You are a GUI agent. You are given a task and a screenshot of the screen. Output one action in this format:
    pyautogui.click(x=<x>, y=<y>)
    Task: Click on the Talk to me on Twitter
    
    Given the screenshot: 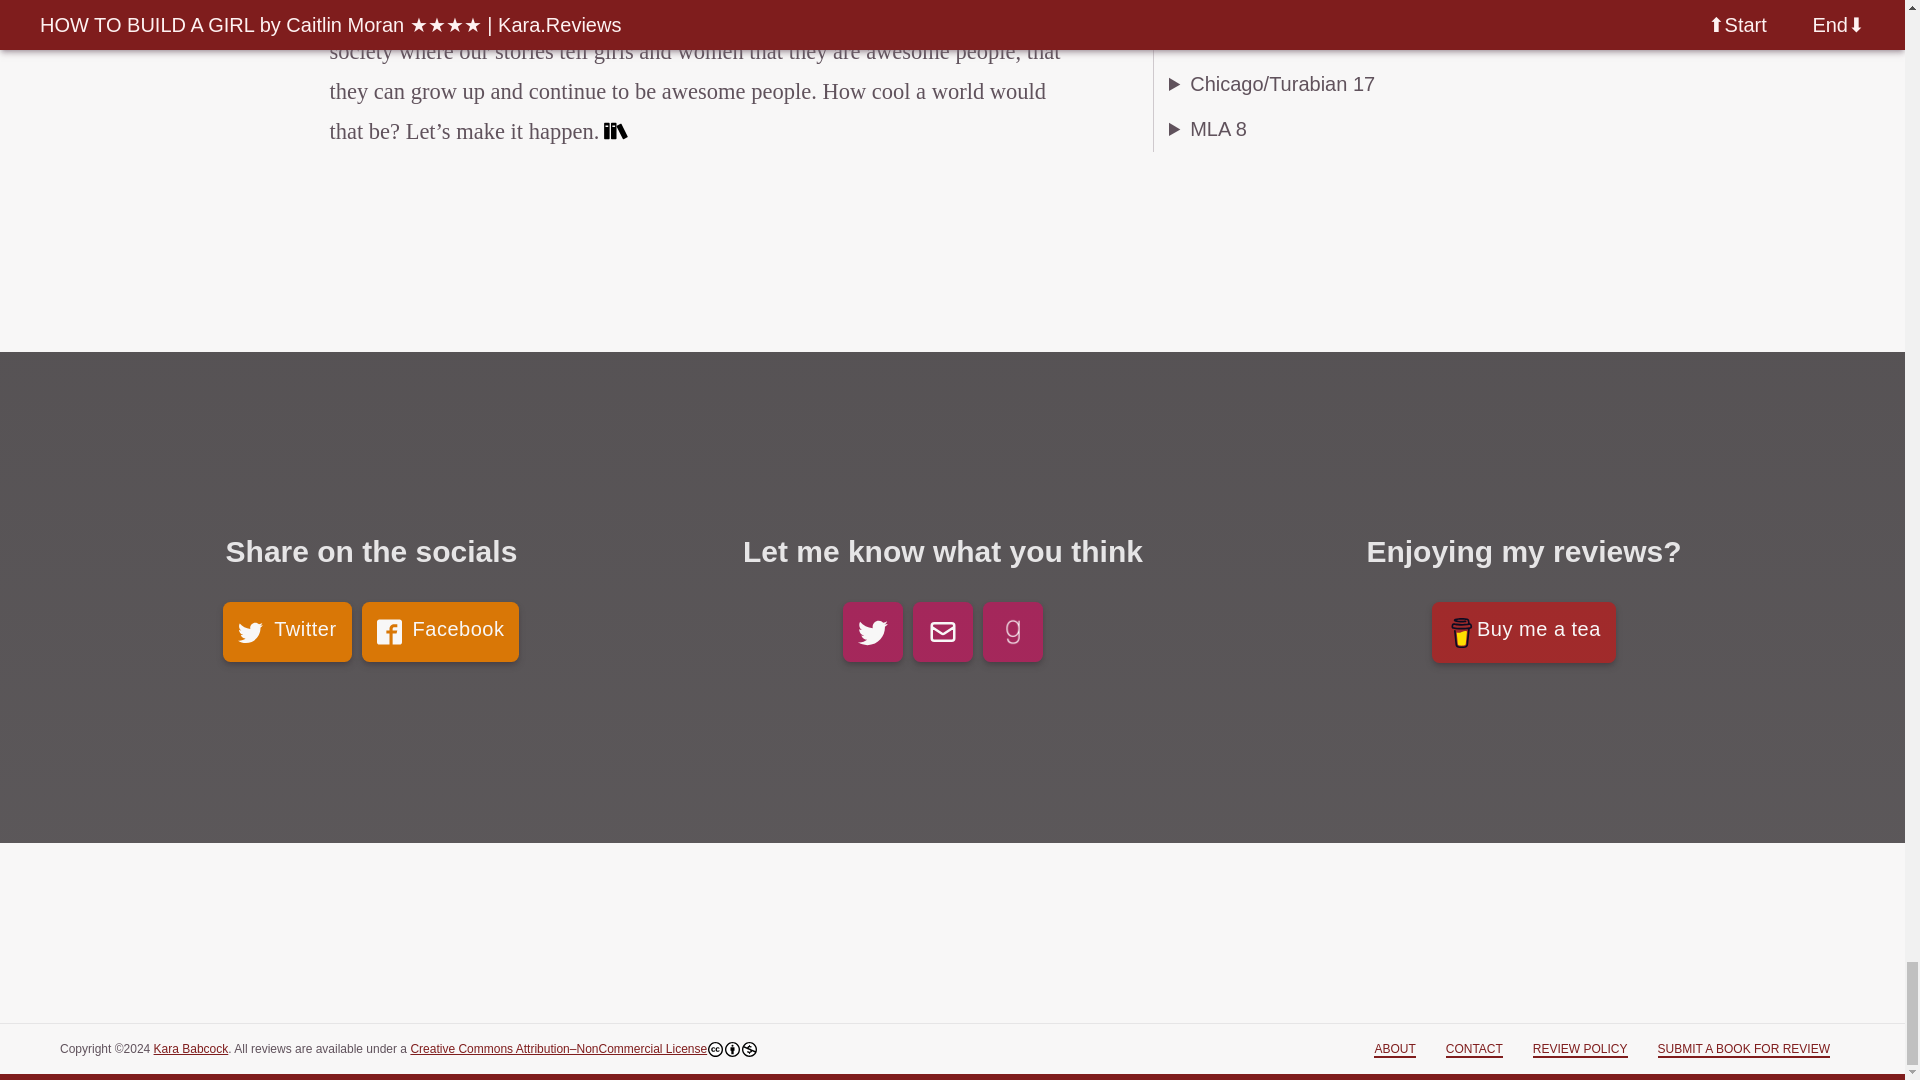 What is the action you would take?
    pyautogui.click(x=872, y=632)
    